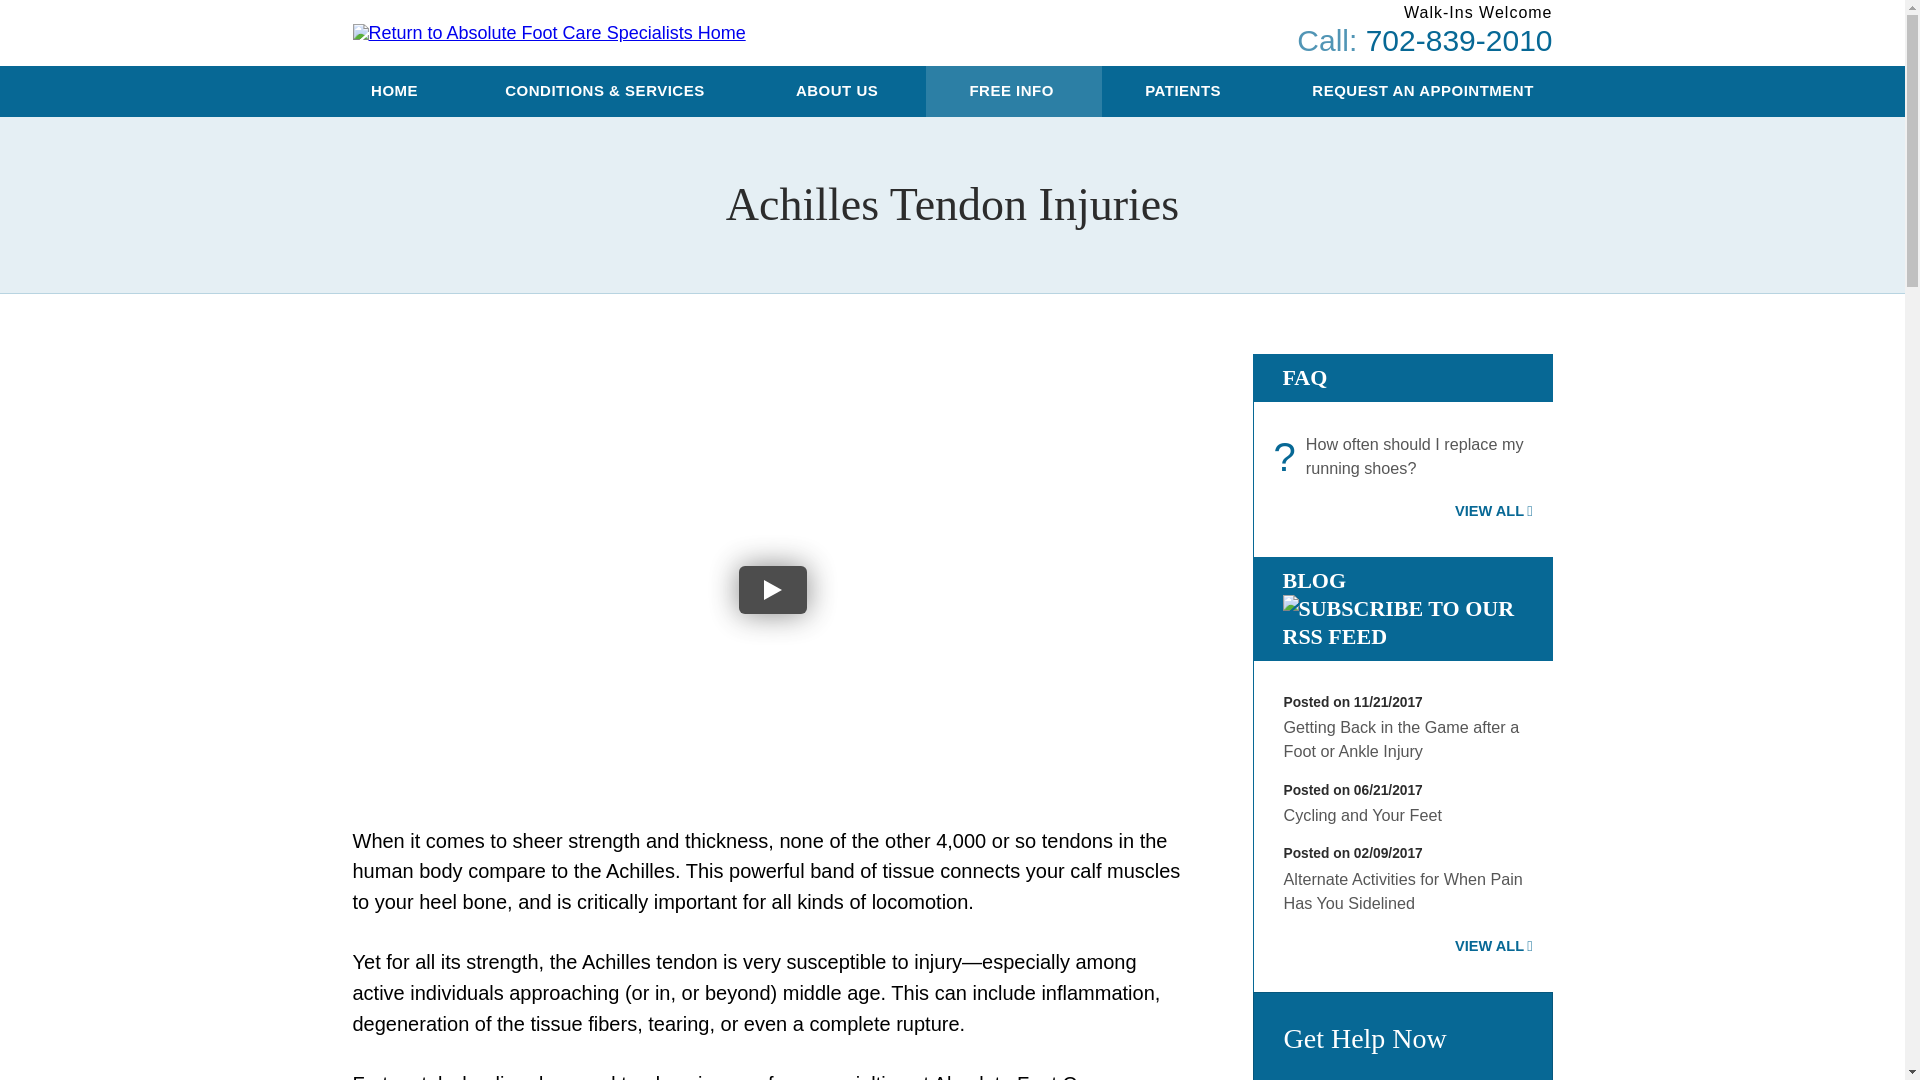 Image resolution: width=1920 pixels, height=1080 pixels. What do you see at coordinates (1459, 40) in the screenshot?
I see `702-839-2010` at bounding box center [1459, 40].